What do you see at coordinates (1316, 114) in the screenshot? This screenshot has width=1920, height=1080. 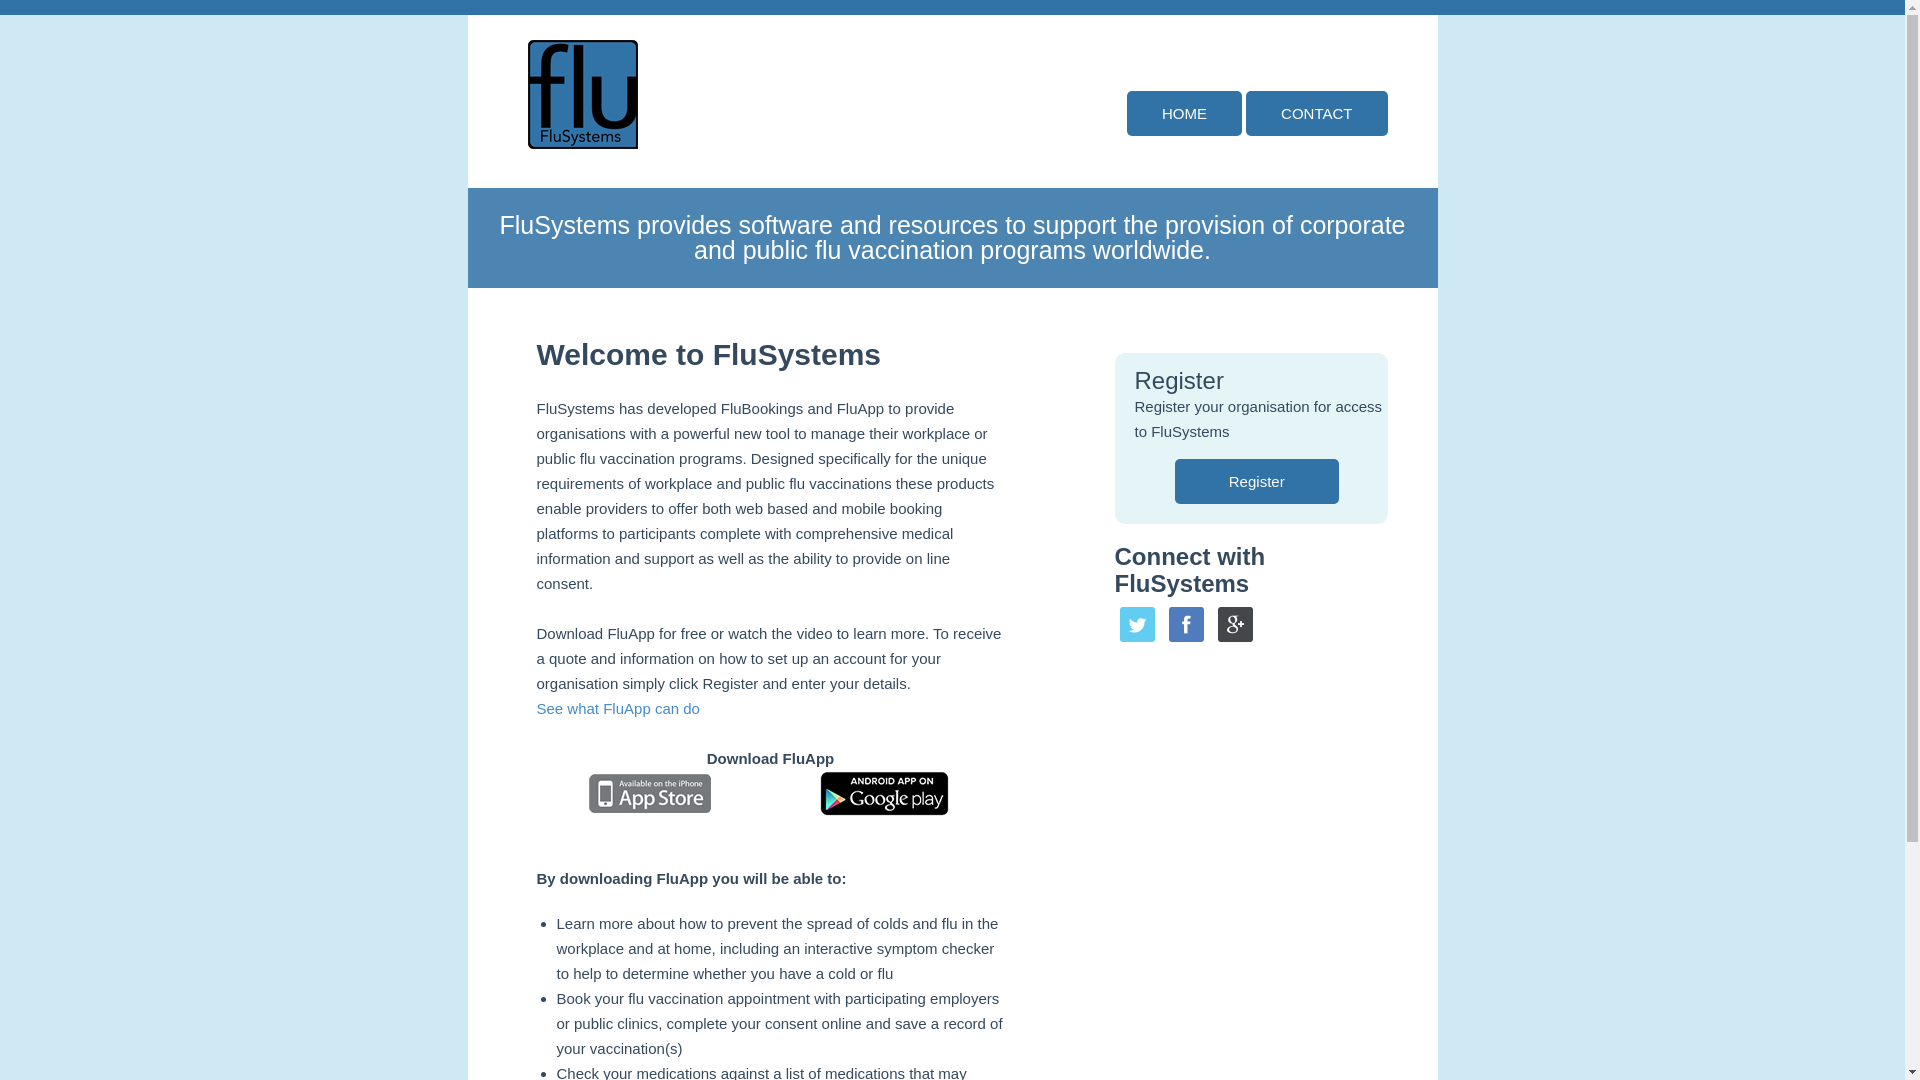 I see `CONTACT` at bounding box center [1316, 114].